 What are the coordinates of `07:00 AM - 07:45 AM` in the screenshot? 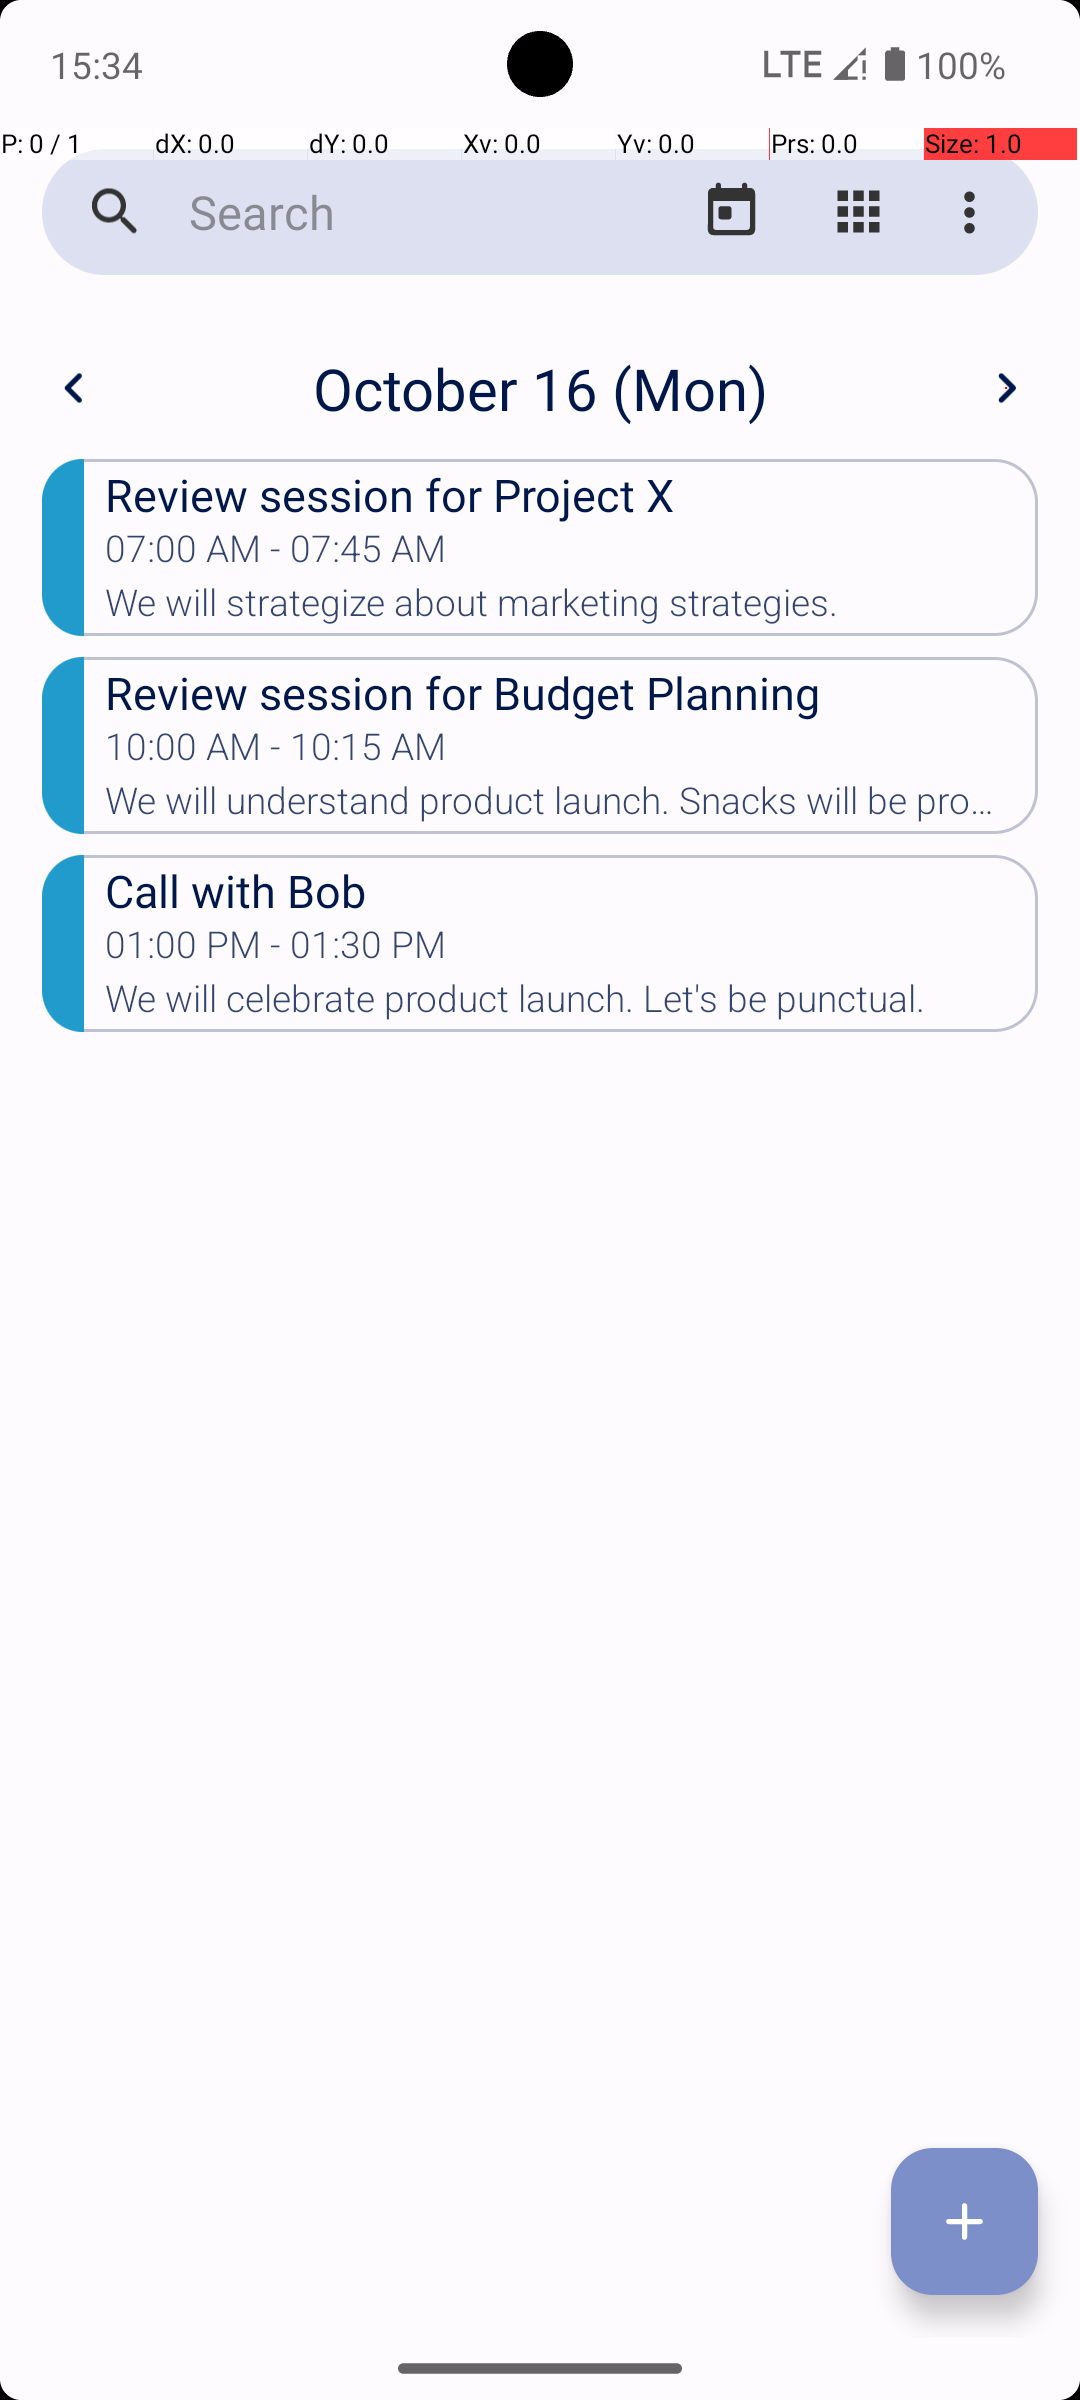 It's located at (276, 555).